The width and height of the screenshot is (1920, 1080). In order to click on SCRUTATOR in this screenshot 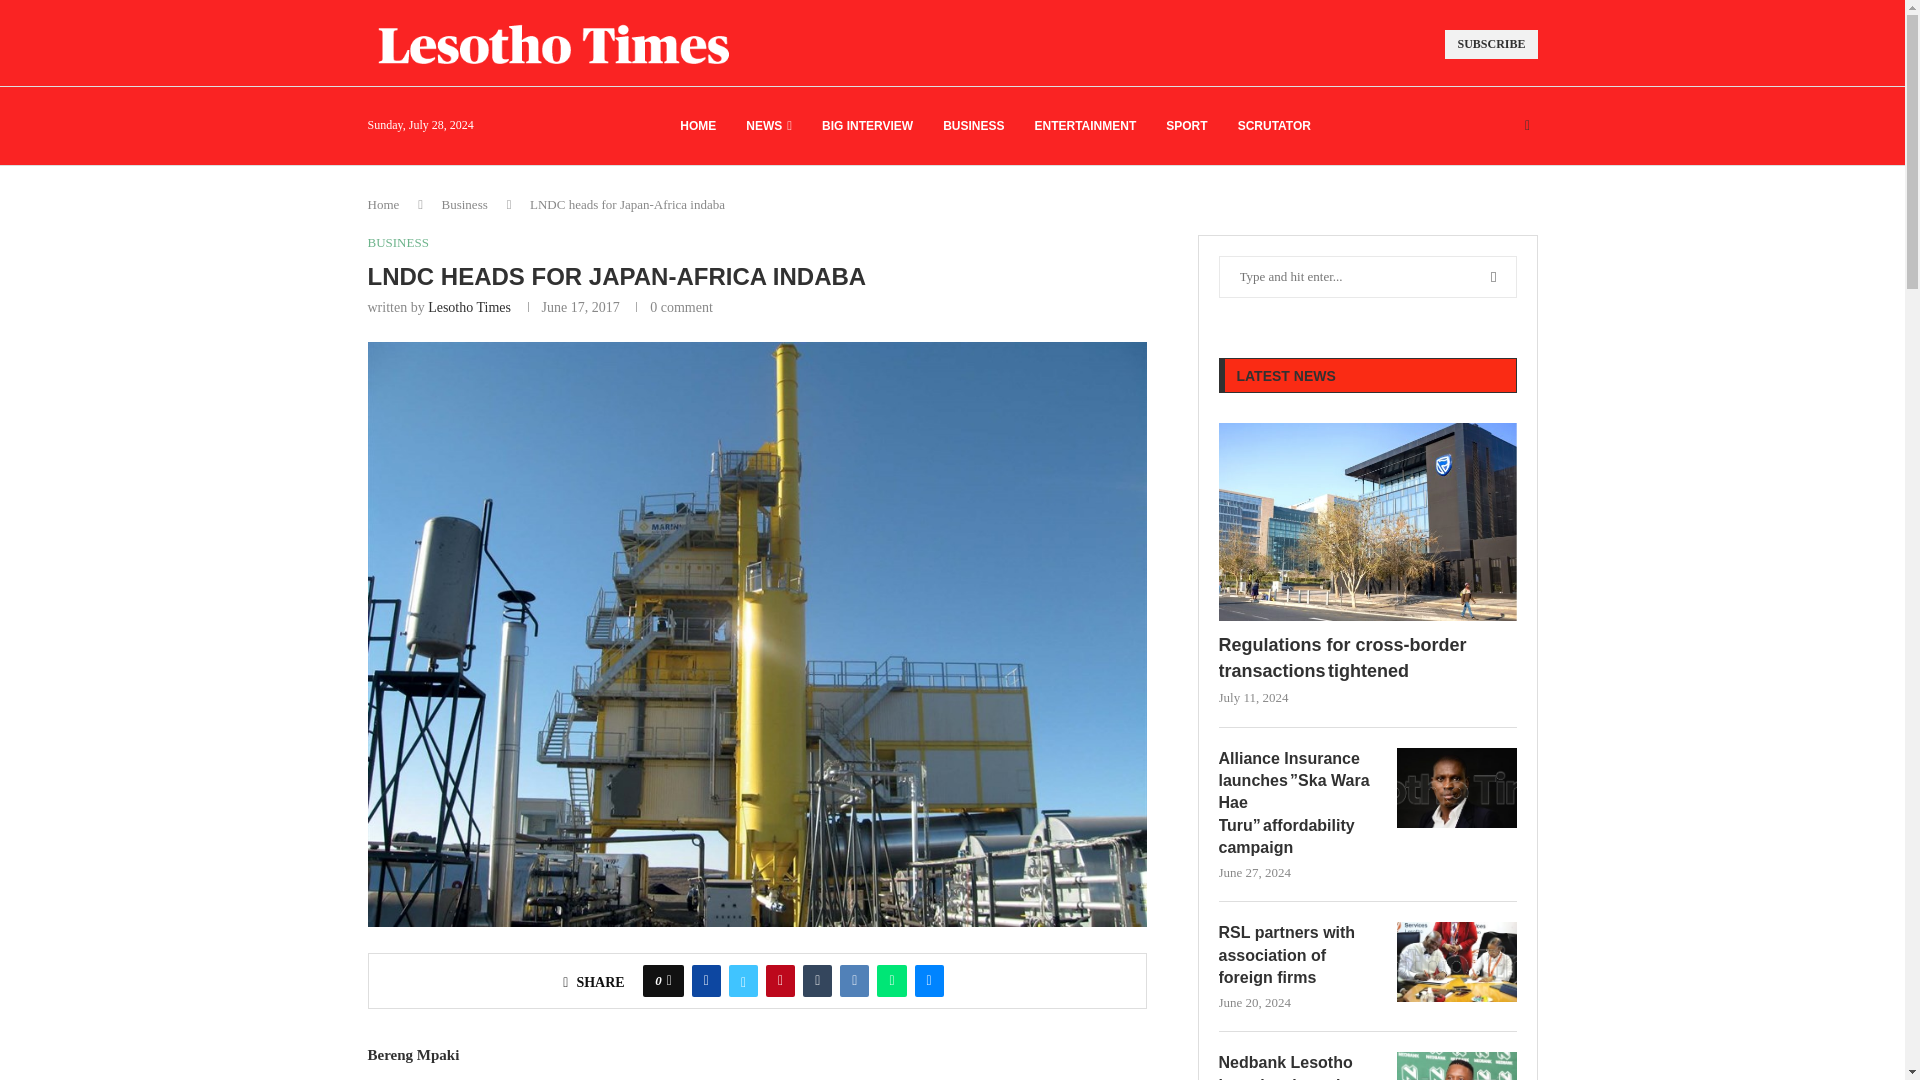, I will do `click(1274, 126)`.